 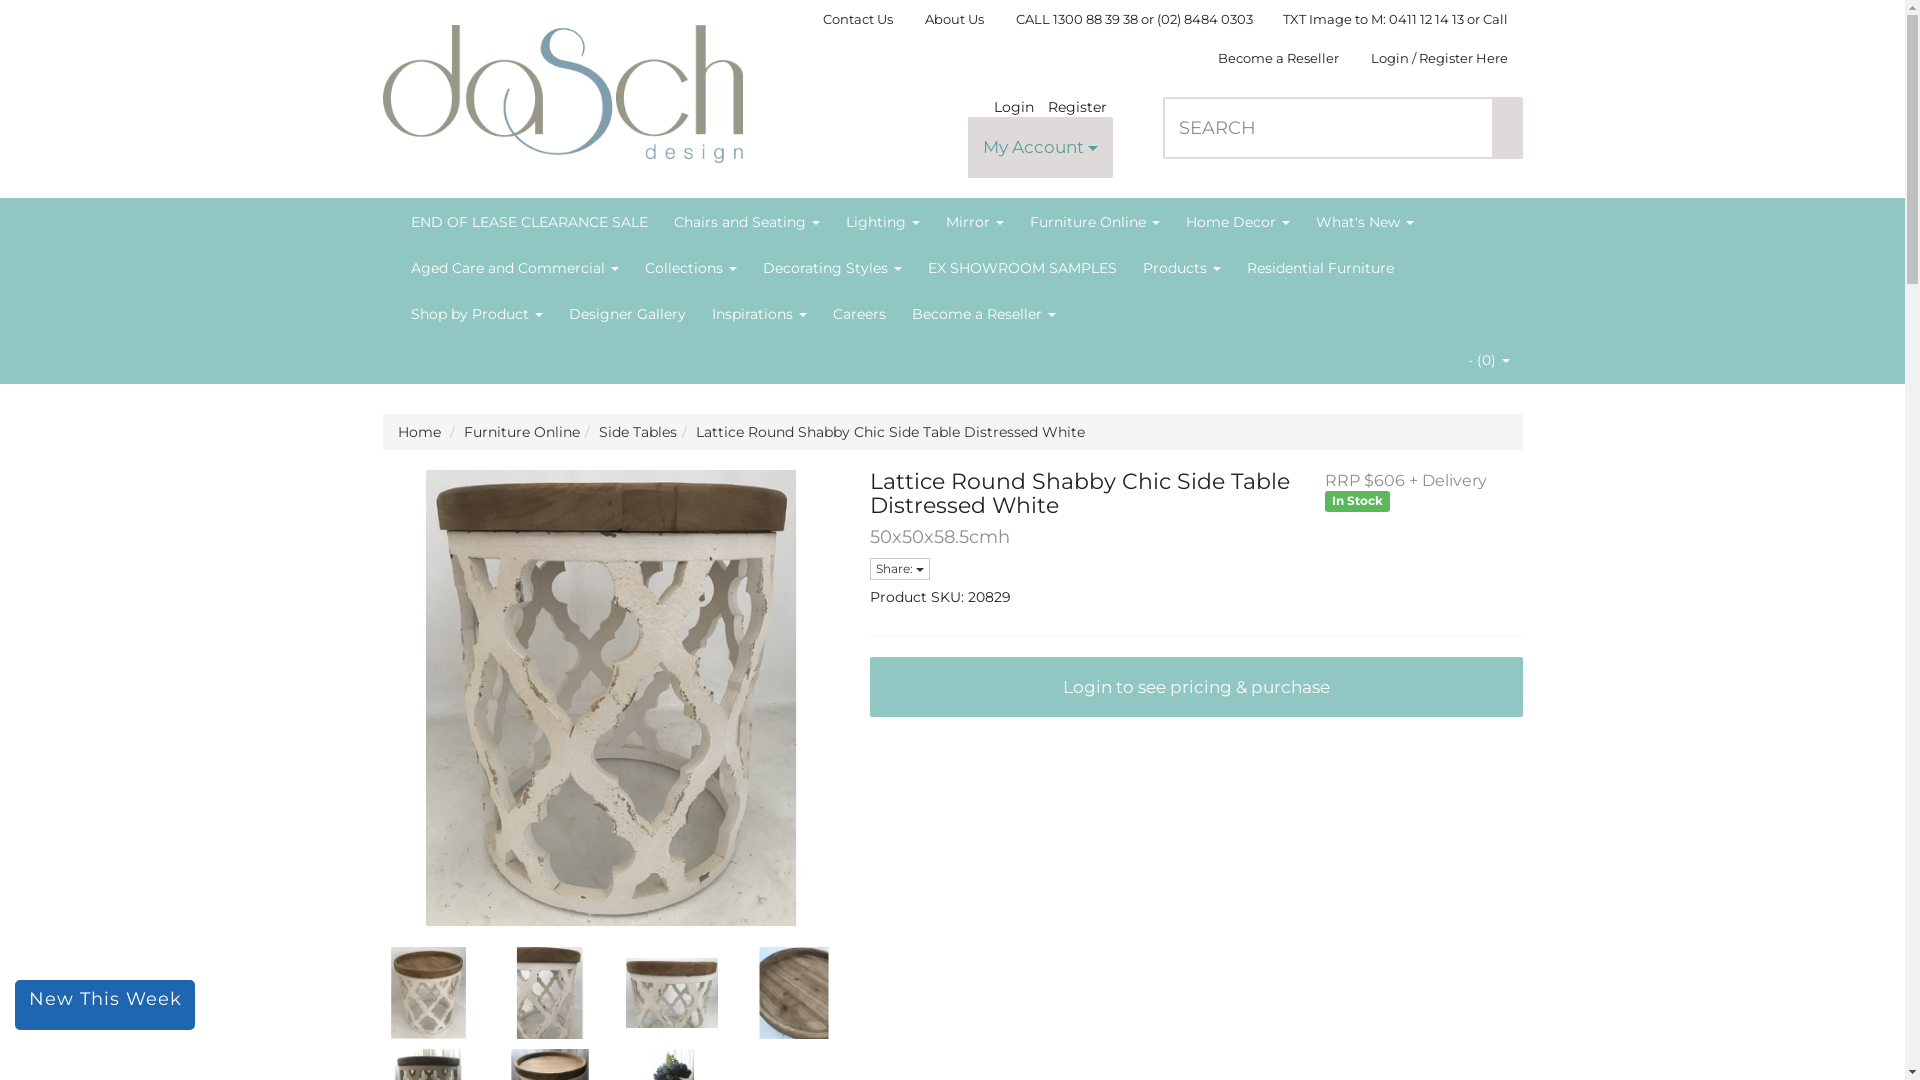 I want to click on Careers, so click(x=860, y=314).